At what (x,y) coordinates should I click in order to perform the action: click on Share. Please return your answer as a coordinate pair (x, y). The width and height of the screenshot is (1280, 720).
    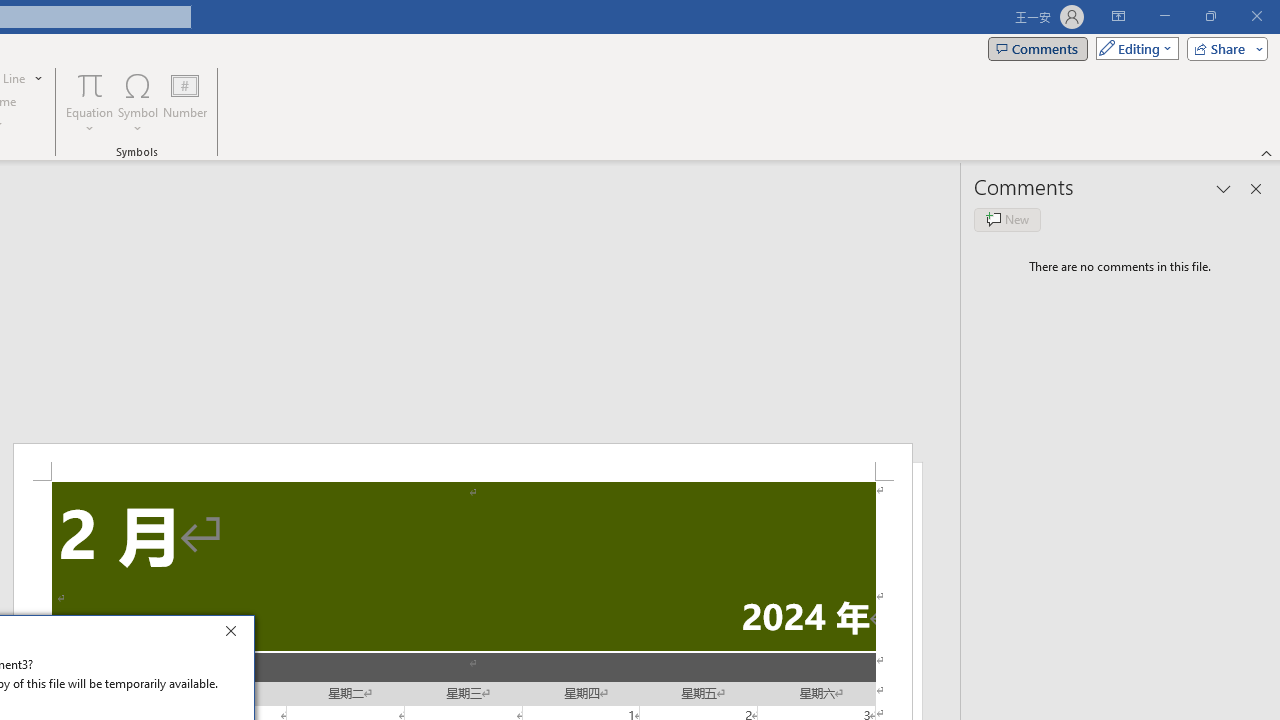
    Looking at the image, I should click on (1223, 48).